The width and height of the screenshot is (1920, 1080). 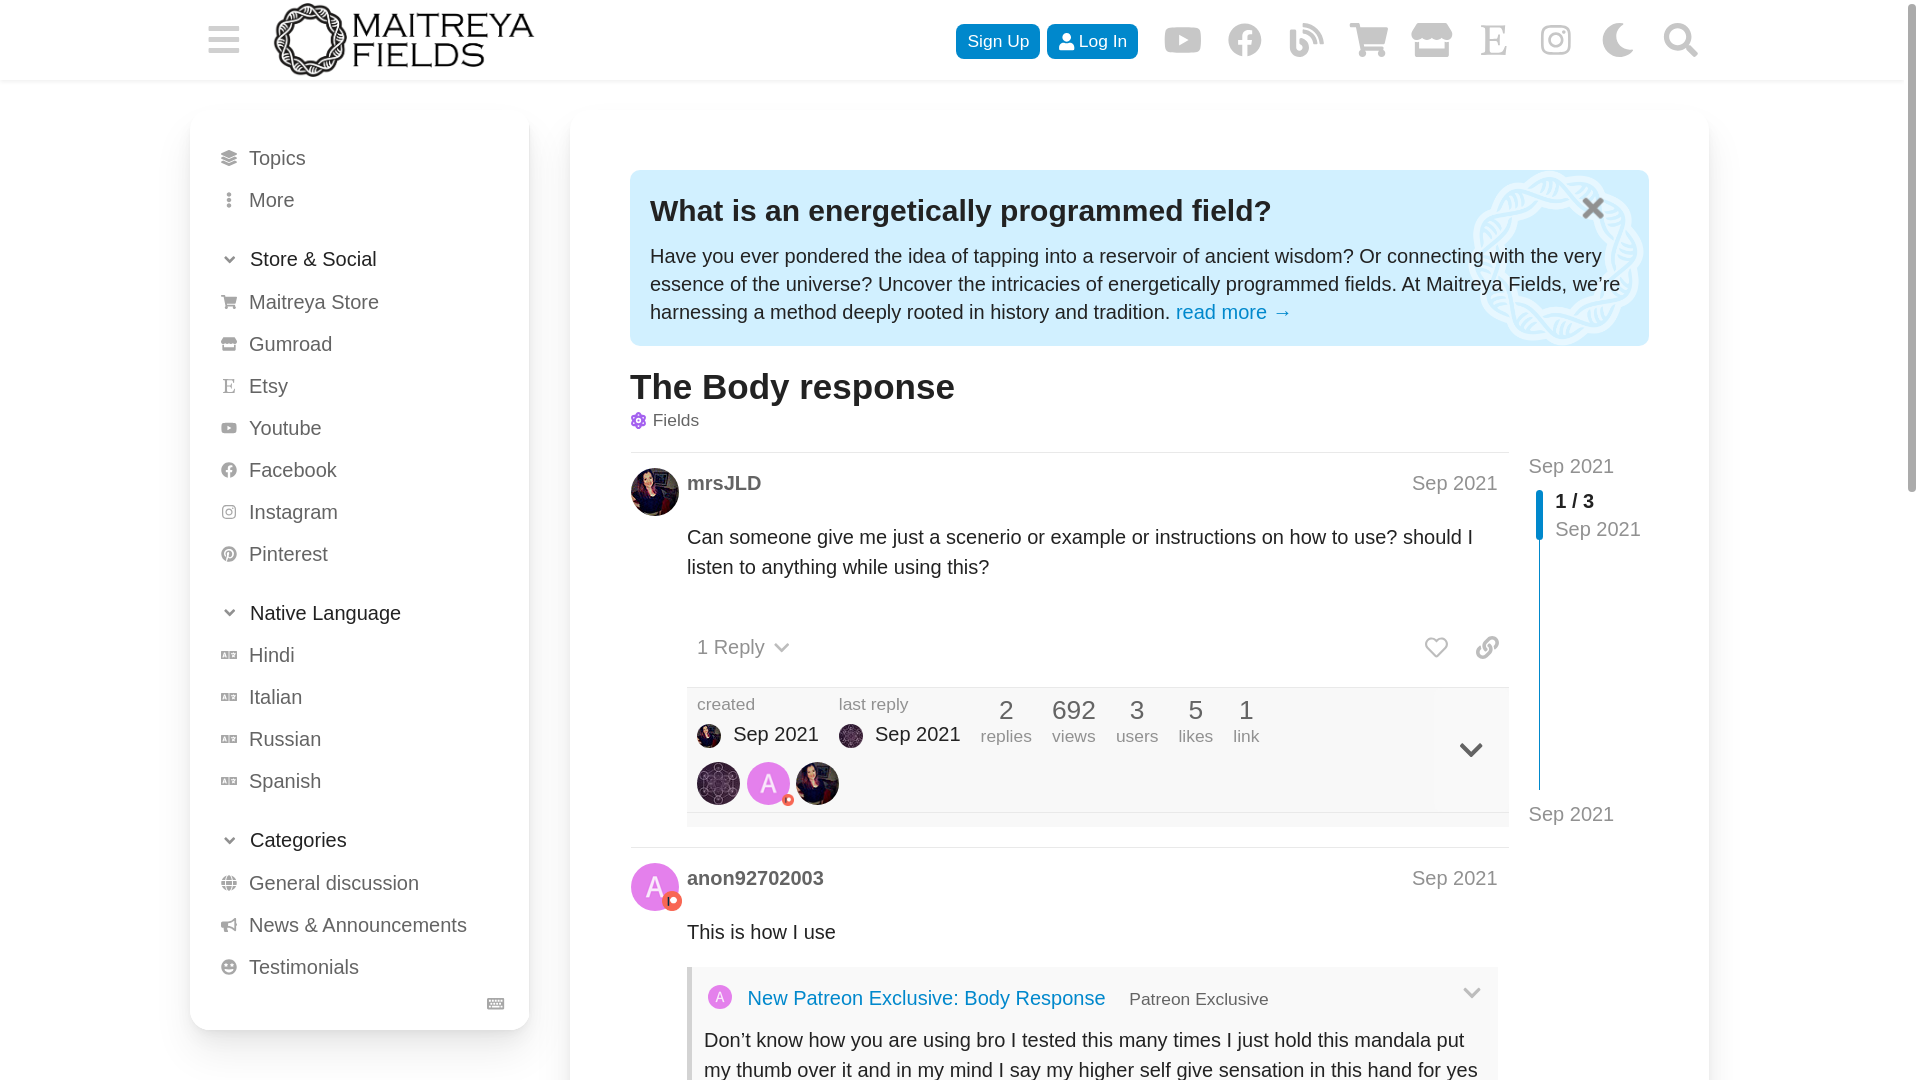 What do you see at coordinates (352, 967) in the screenshot?
I see `Testimonials` at bounding box center [352, 967].